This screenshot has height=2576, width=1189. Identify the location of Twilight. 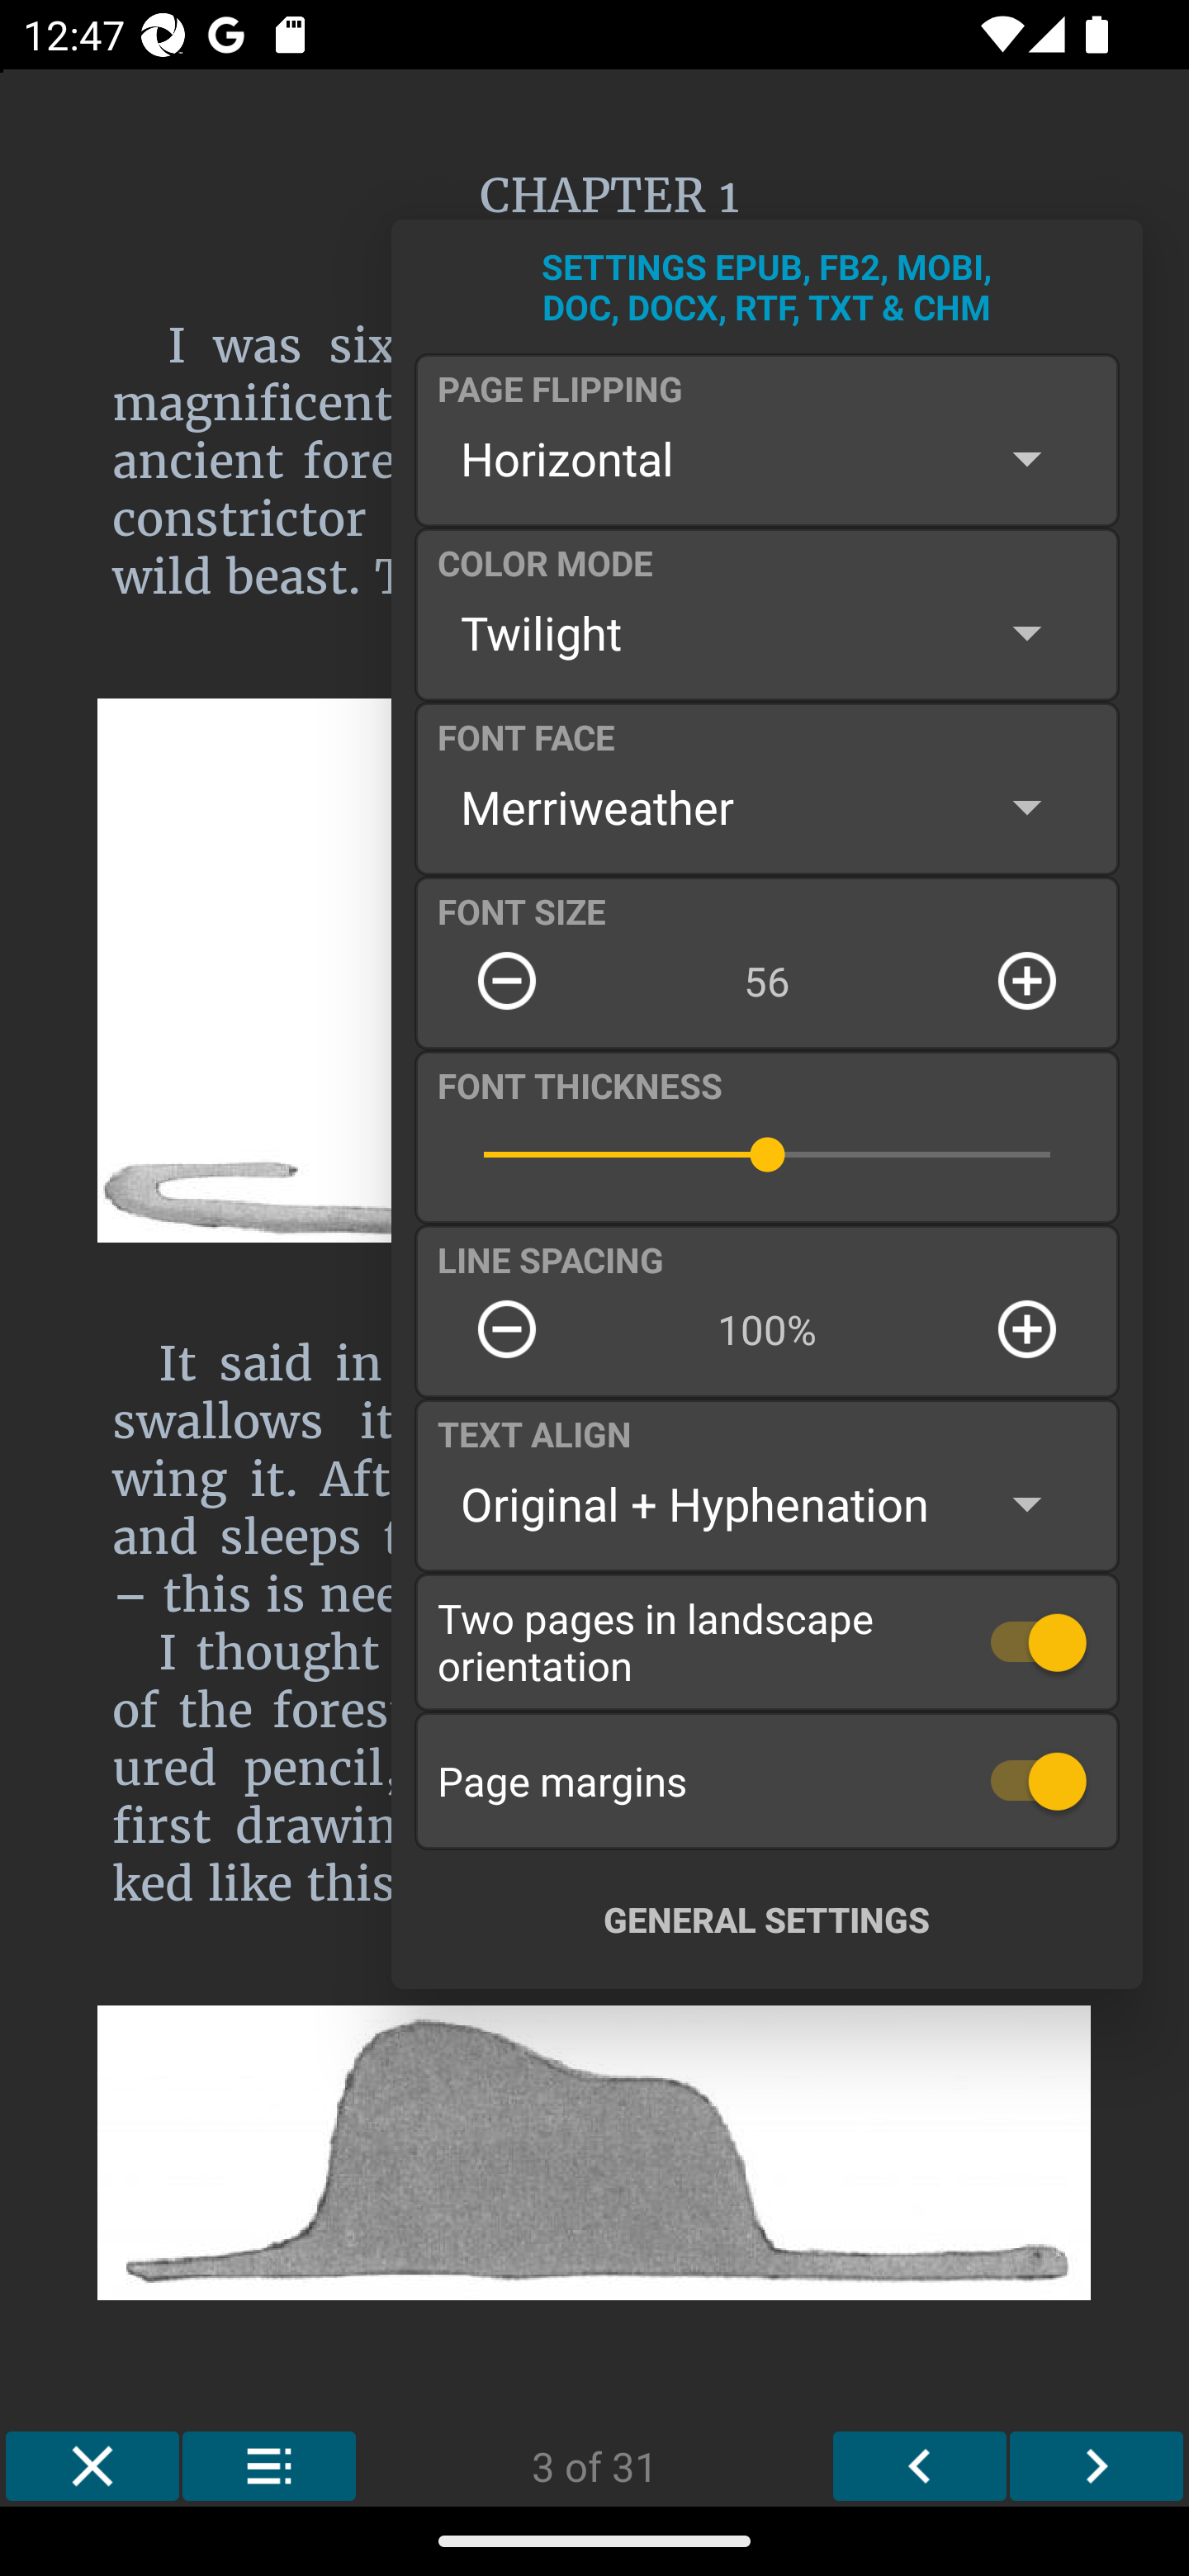
(766, 632).